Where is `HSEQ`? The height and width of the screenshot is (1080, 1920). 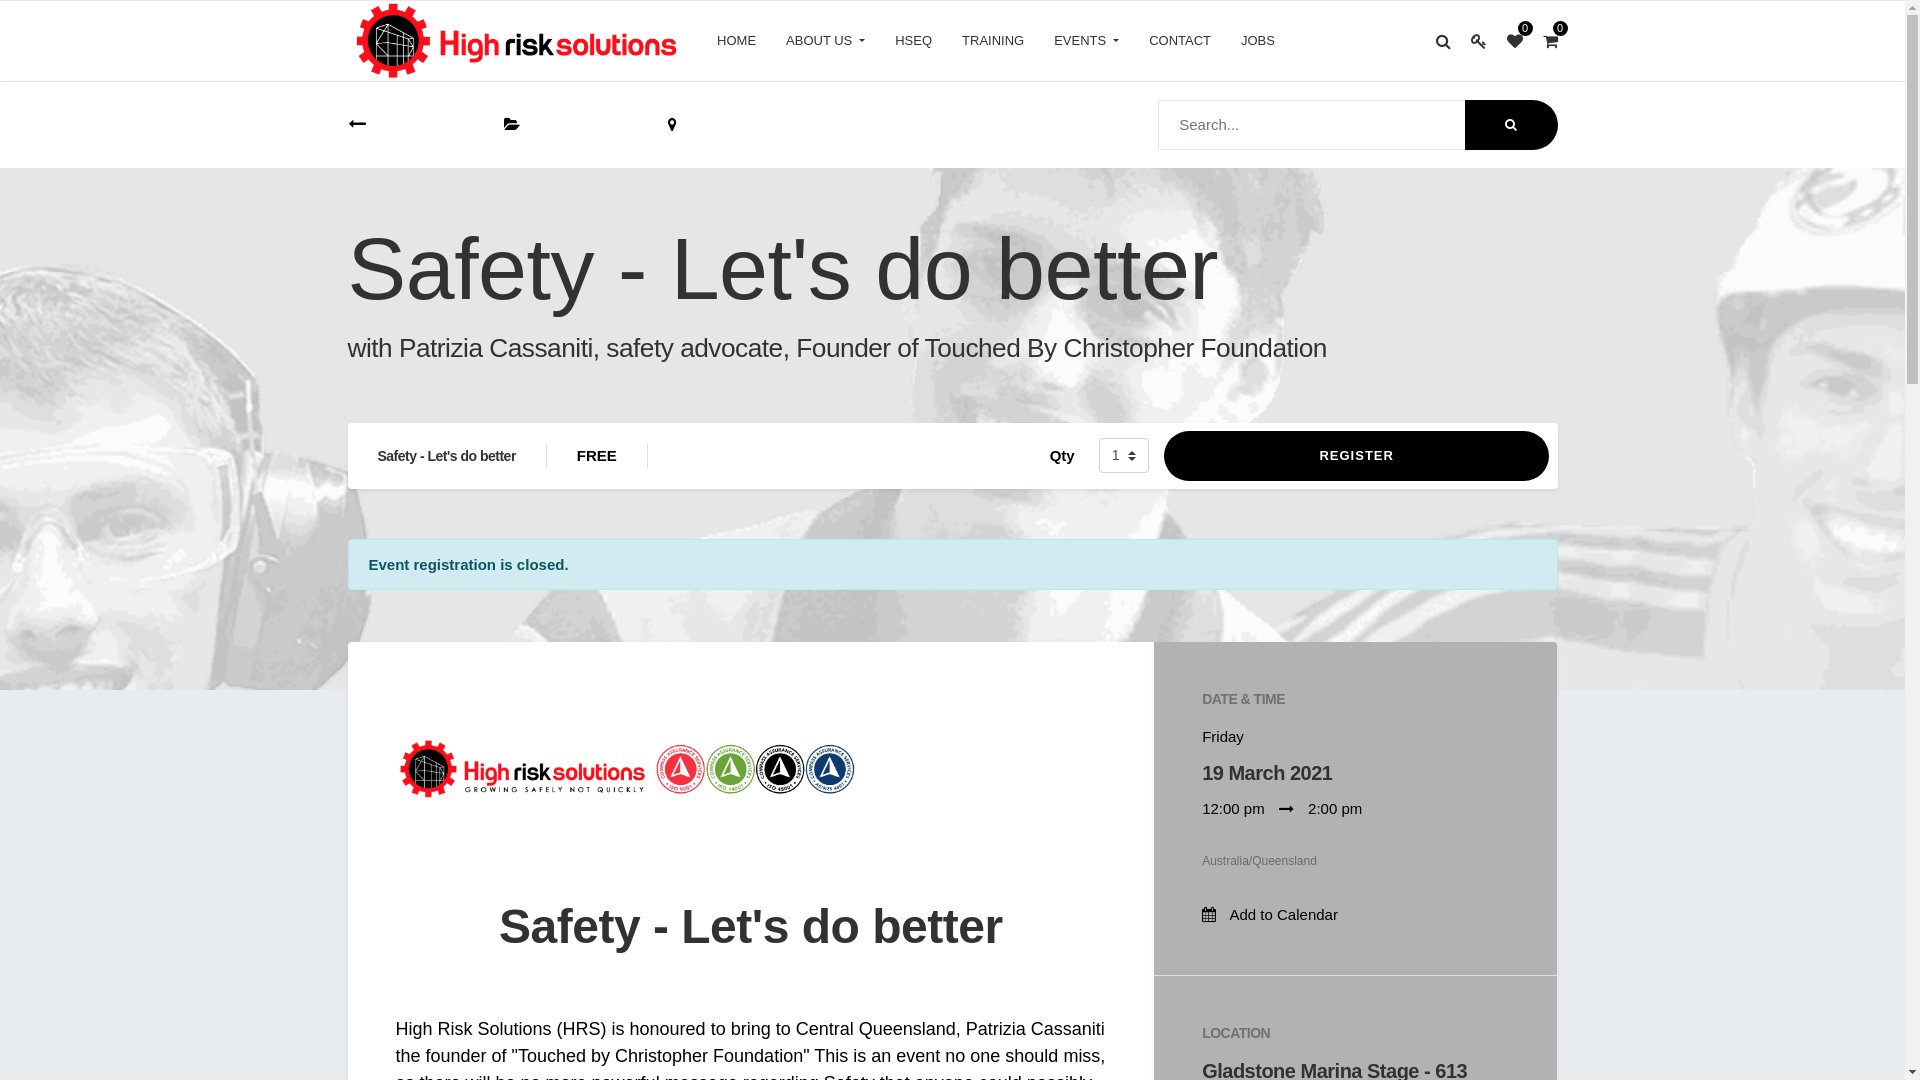
HSEQ is located at coordinates (914, 41).